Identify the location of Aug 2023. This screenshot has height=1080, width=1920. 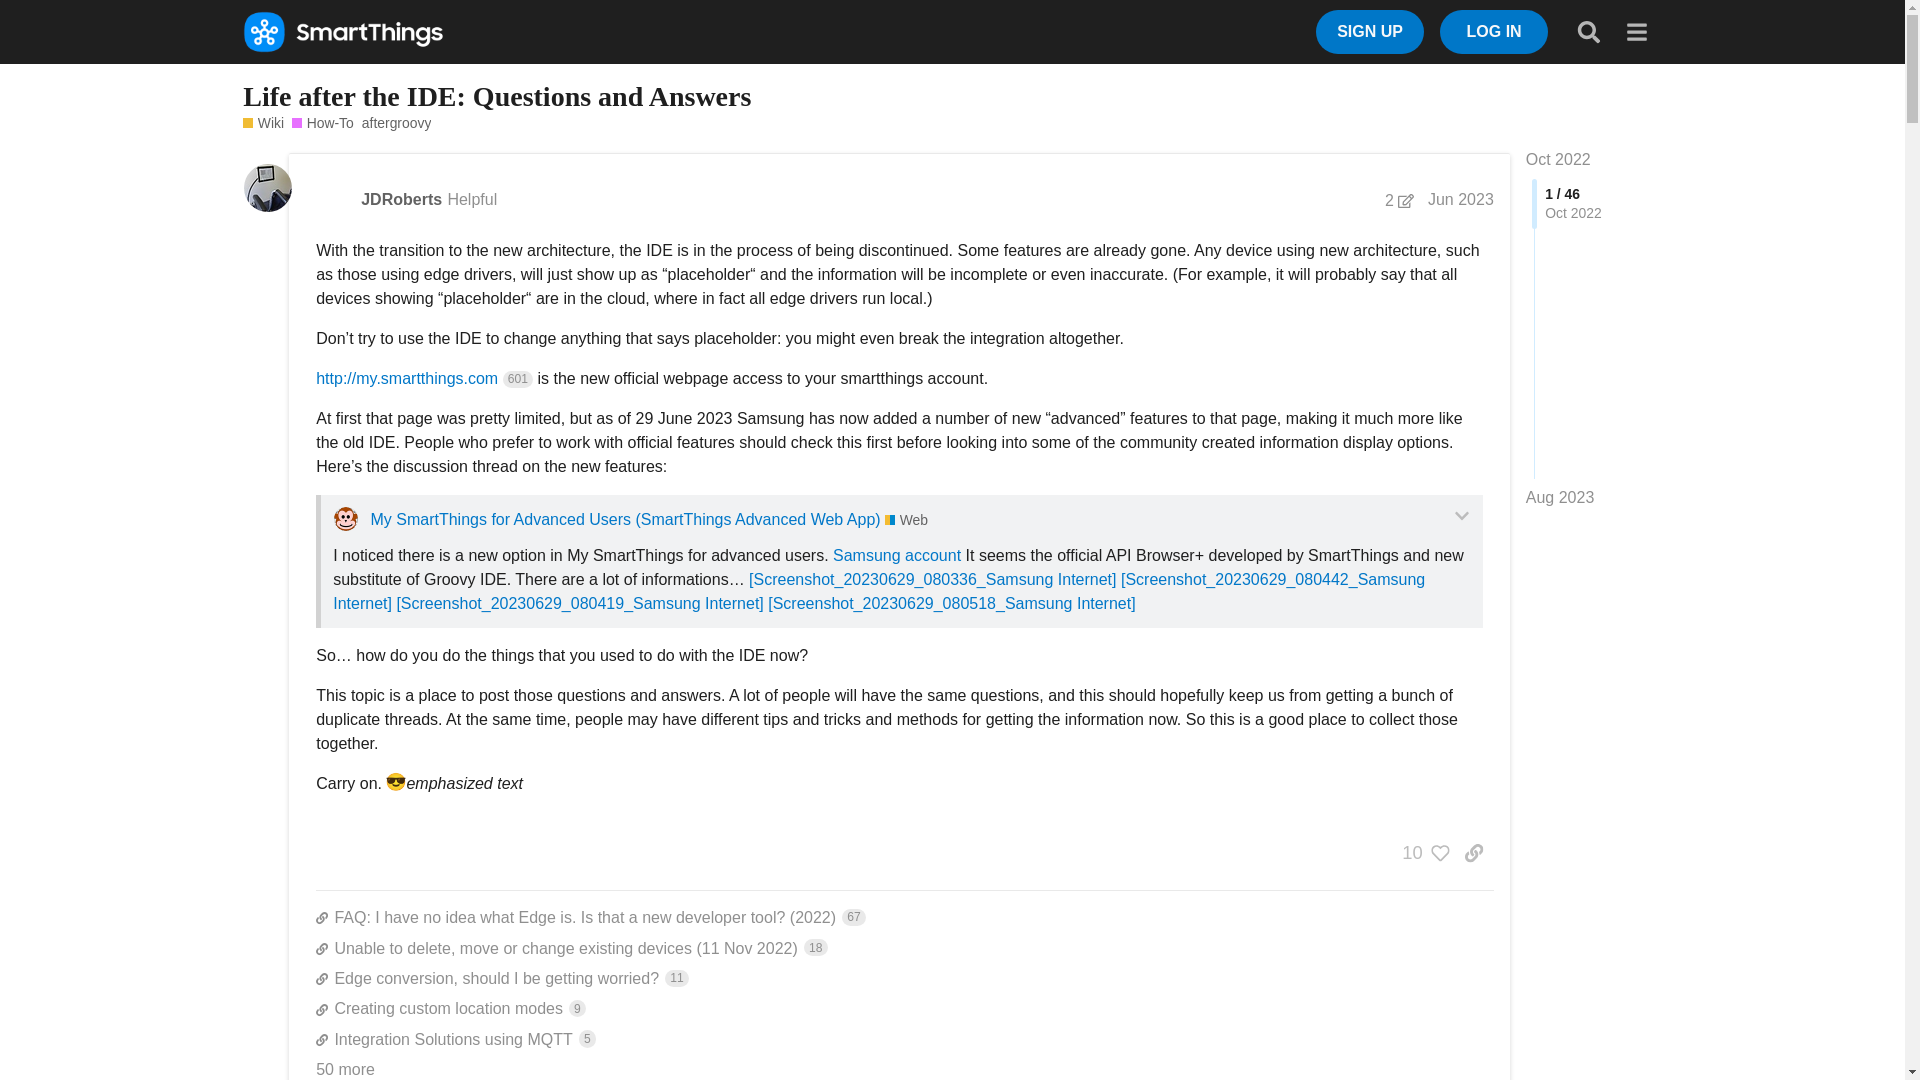
(1560, 498).